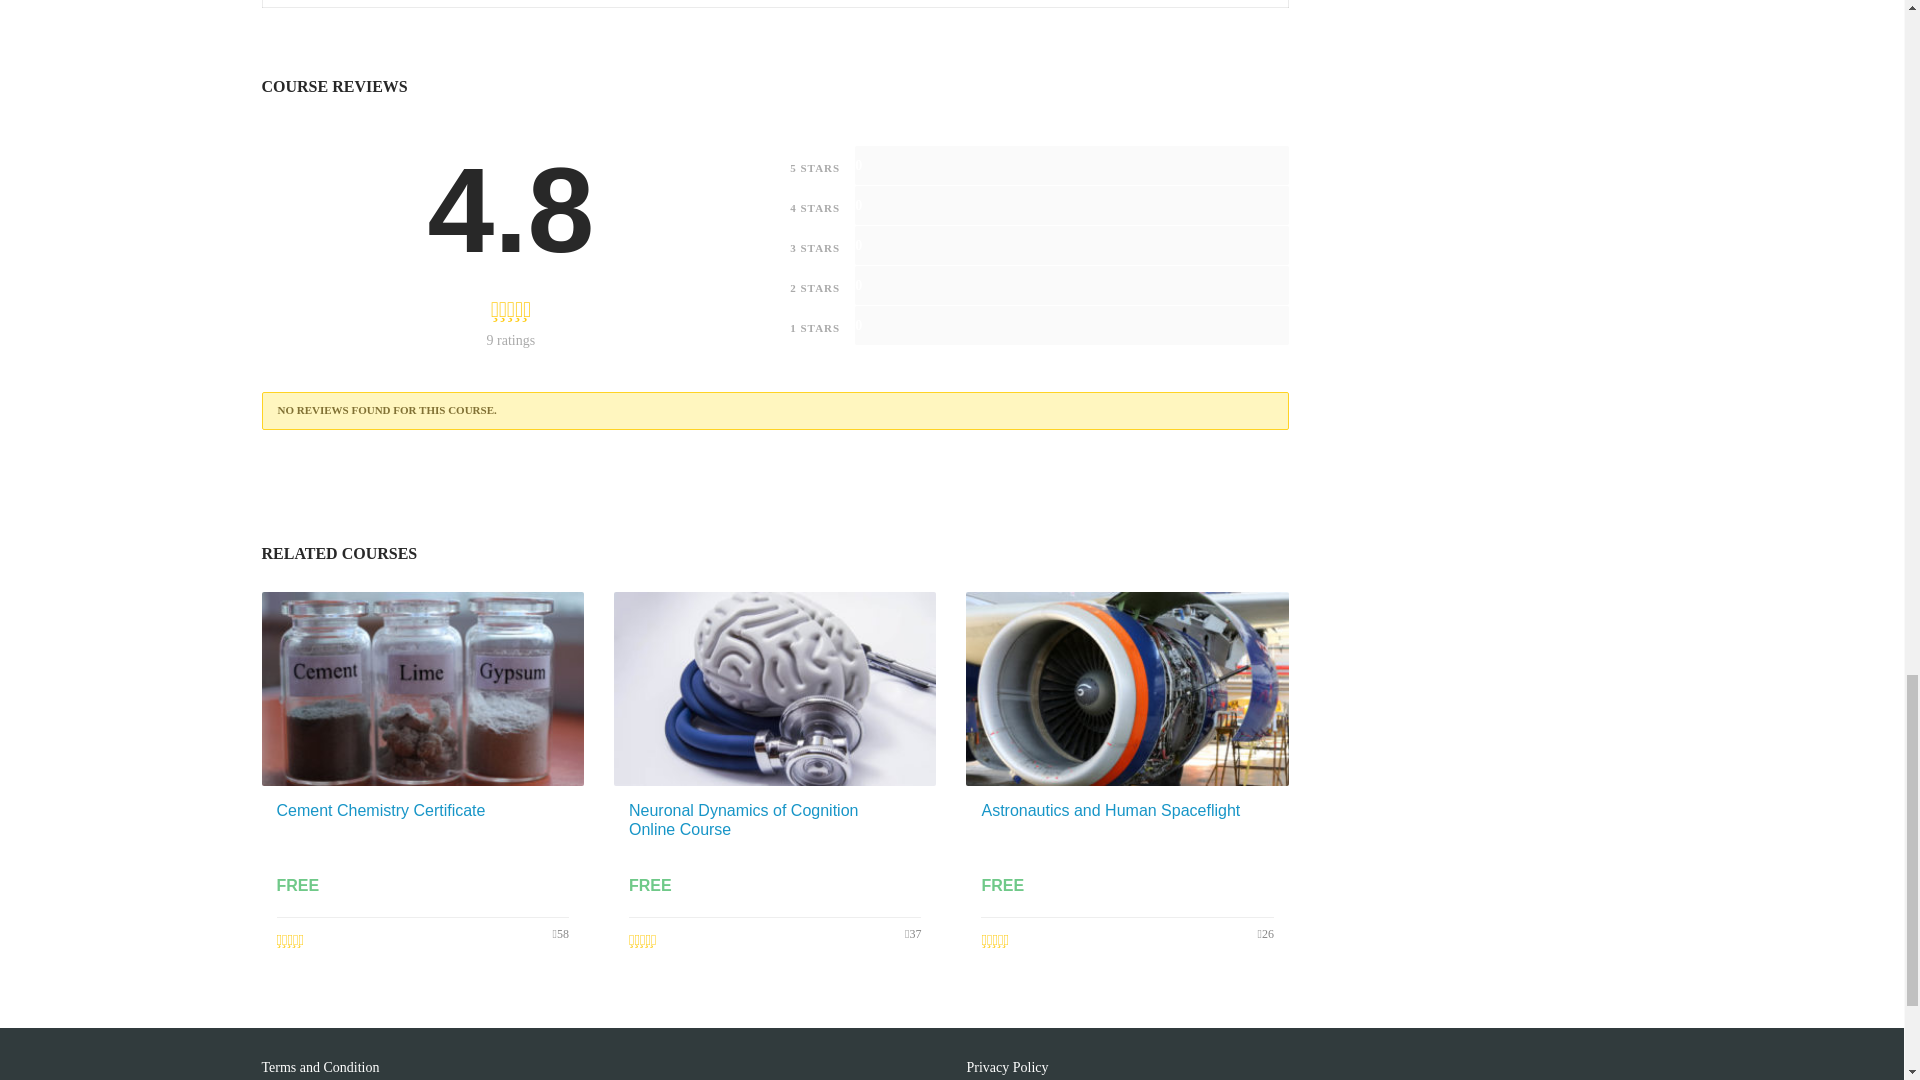  Describe the element at coordinates (1110, 810) in the screenshot. I see `Astronautics and Human Spaceflight` at that location.